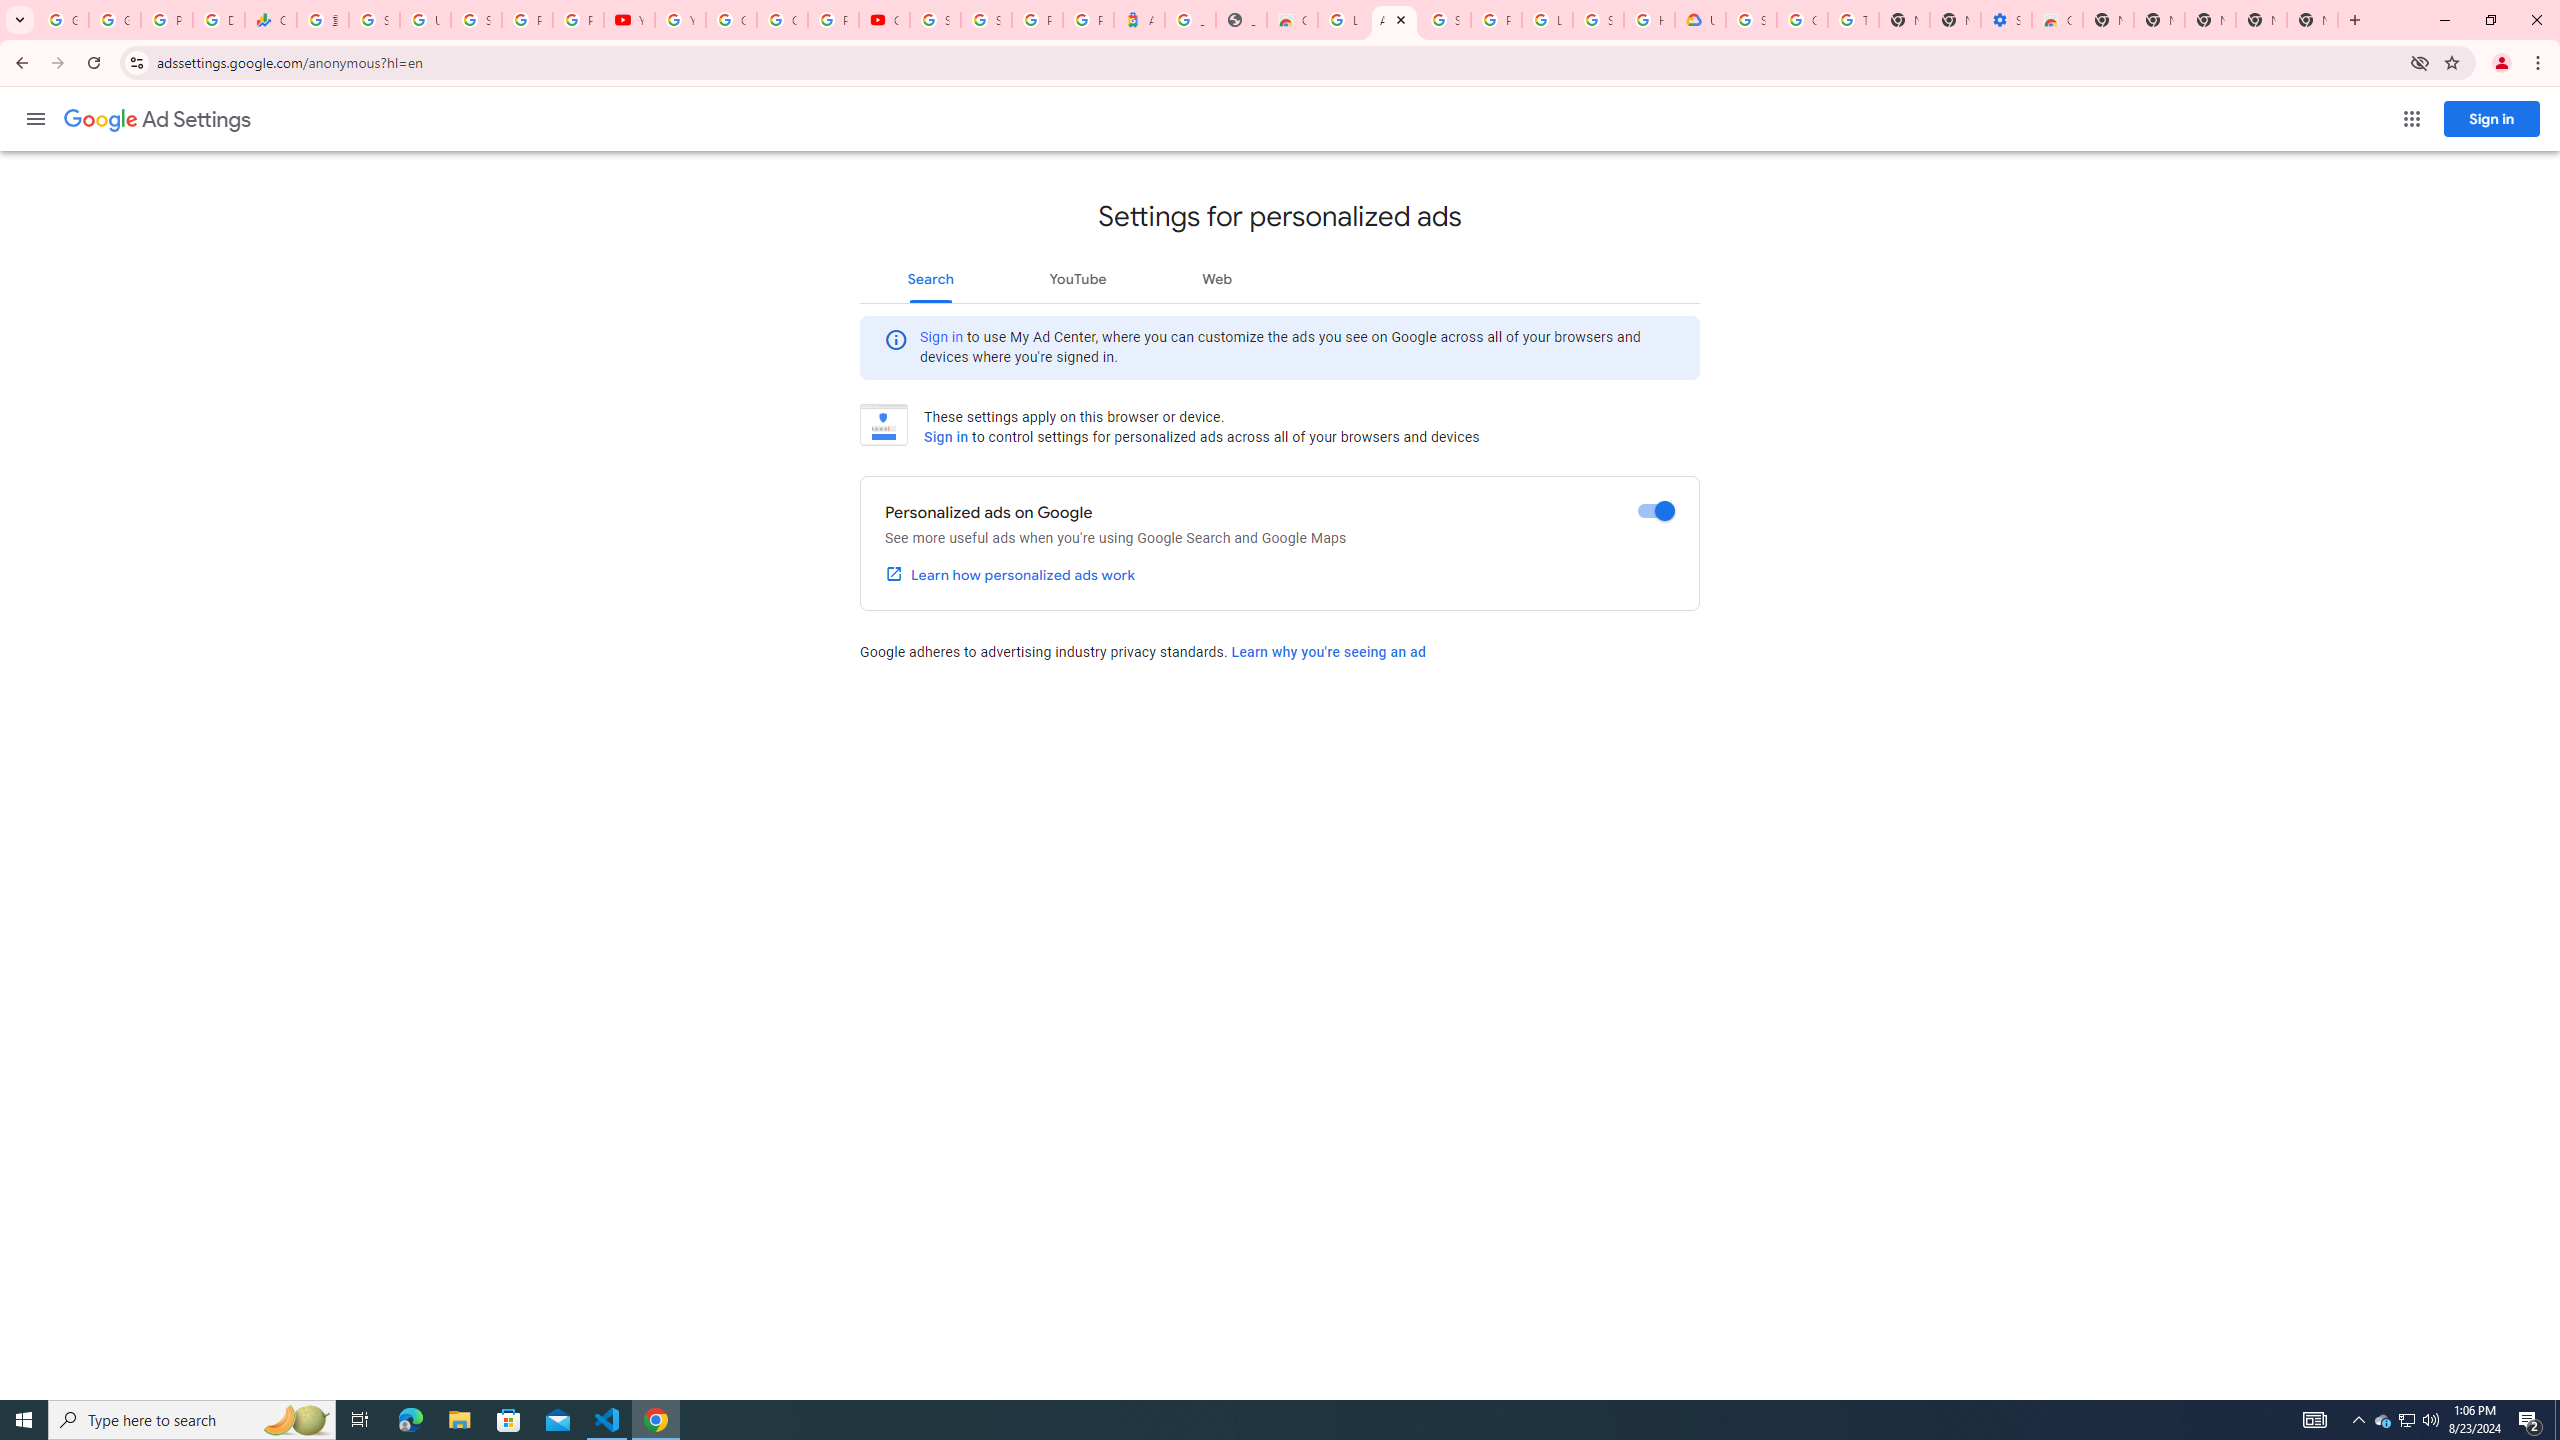 The width and height of the screenshot is (2560, 1440). I want to click on Privacy Checkup, so click(576, 20).